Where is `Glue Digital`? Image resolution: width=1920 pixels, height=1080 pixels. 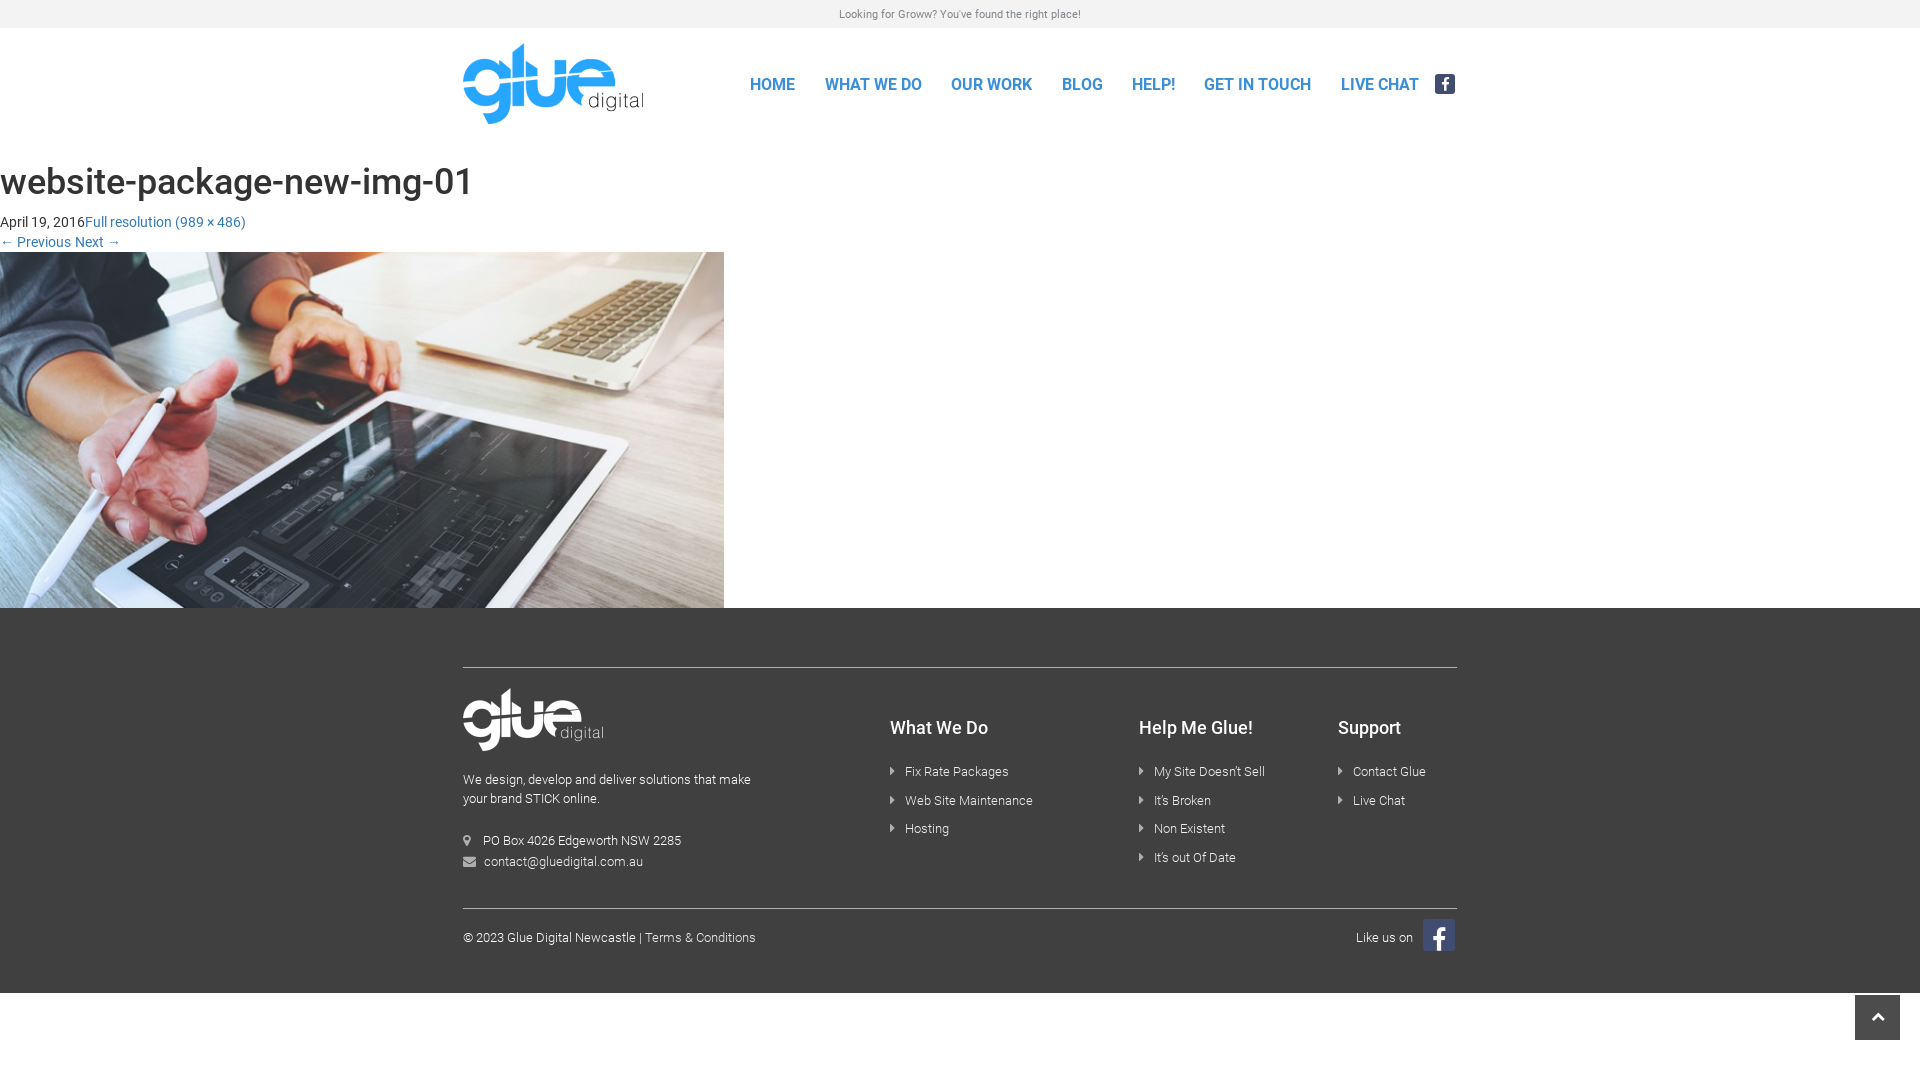 Glue Digital is located at coordinates (533, 724).